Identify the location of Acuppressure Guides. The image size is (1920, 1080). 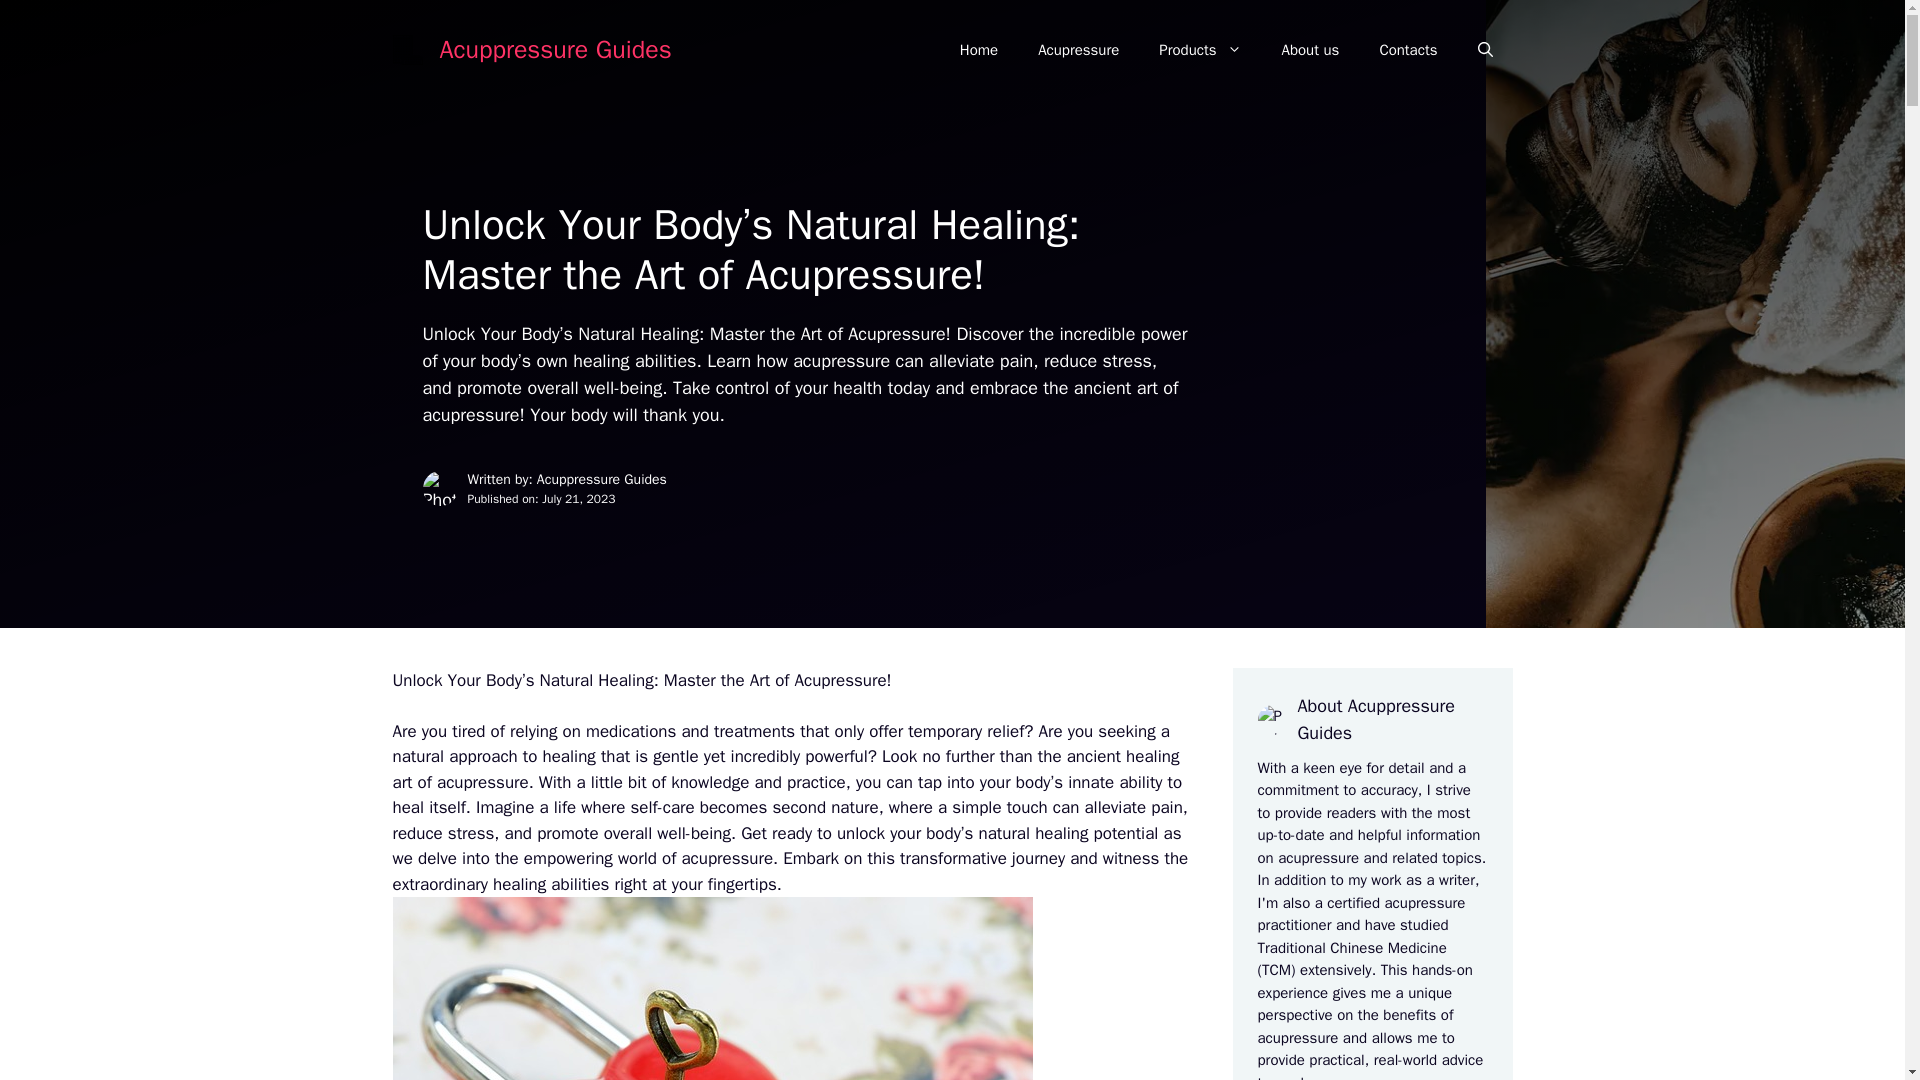
(556, 48).